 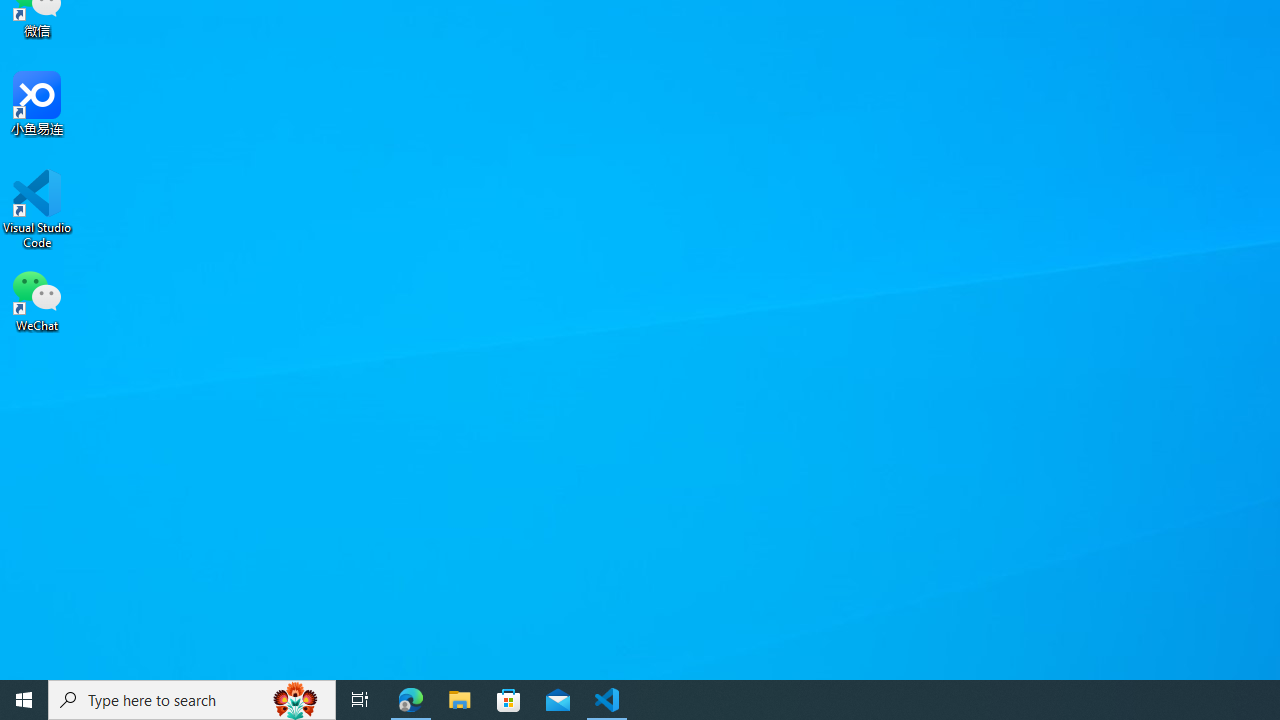 What do you see at coordinates (37, 299) in the screenshot?
I see `WeChat` at bounding box center [37, 299].